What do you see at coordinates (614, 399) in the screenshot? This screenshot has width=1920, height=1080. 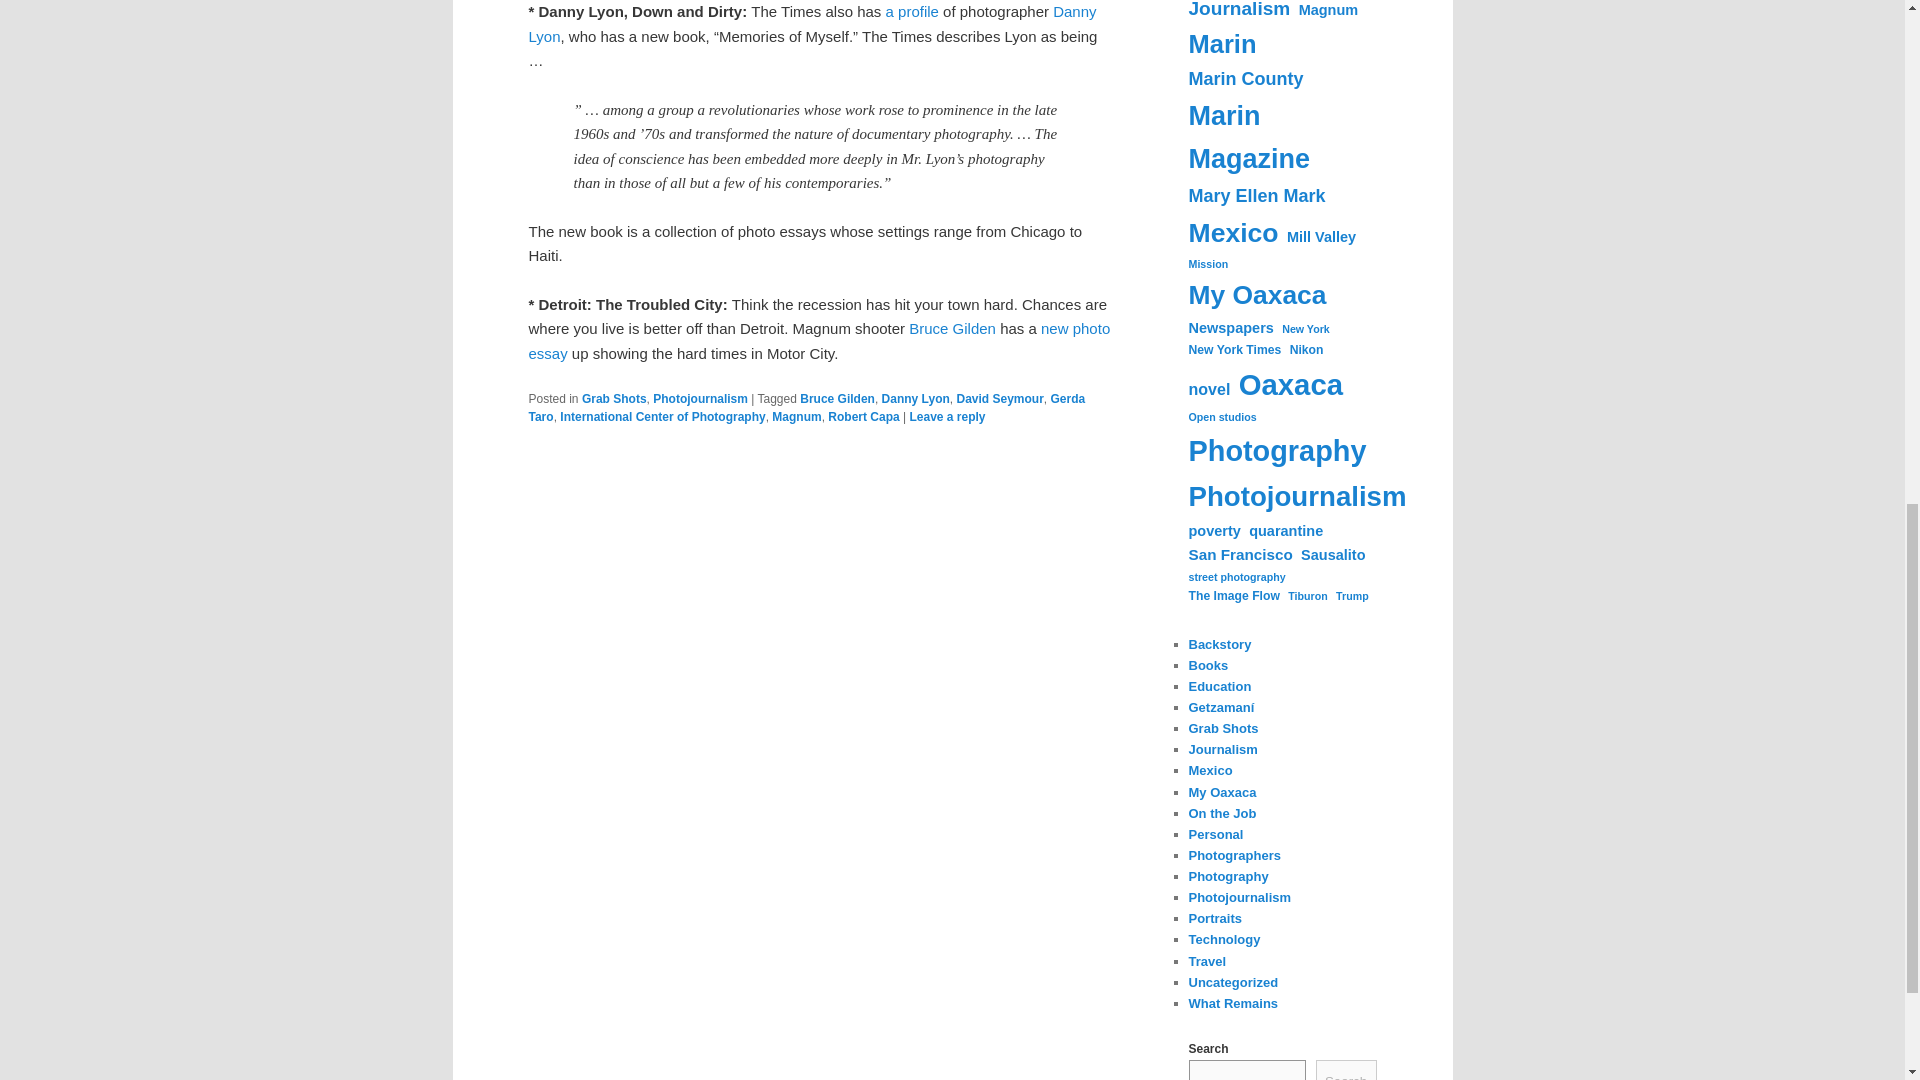 I see `Grab Shots` at bounding box center [614, 399].